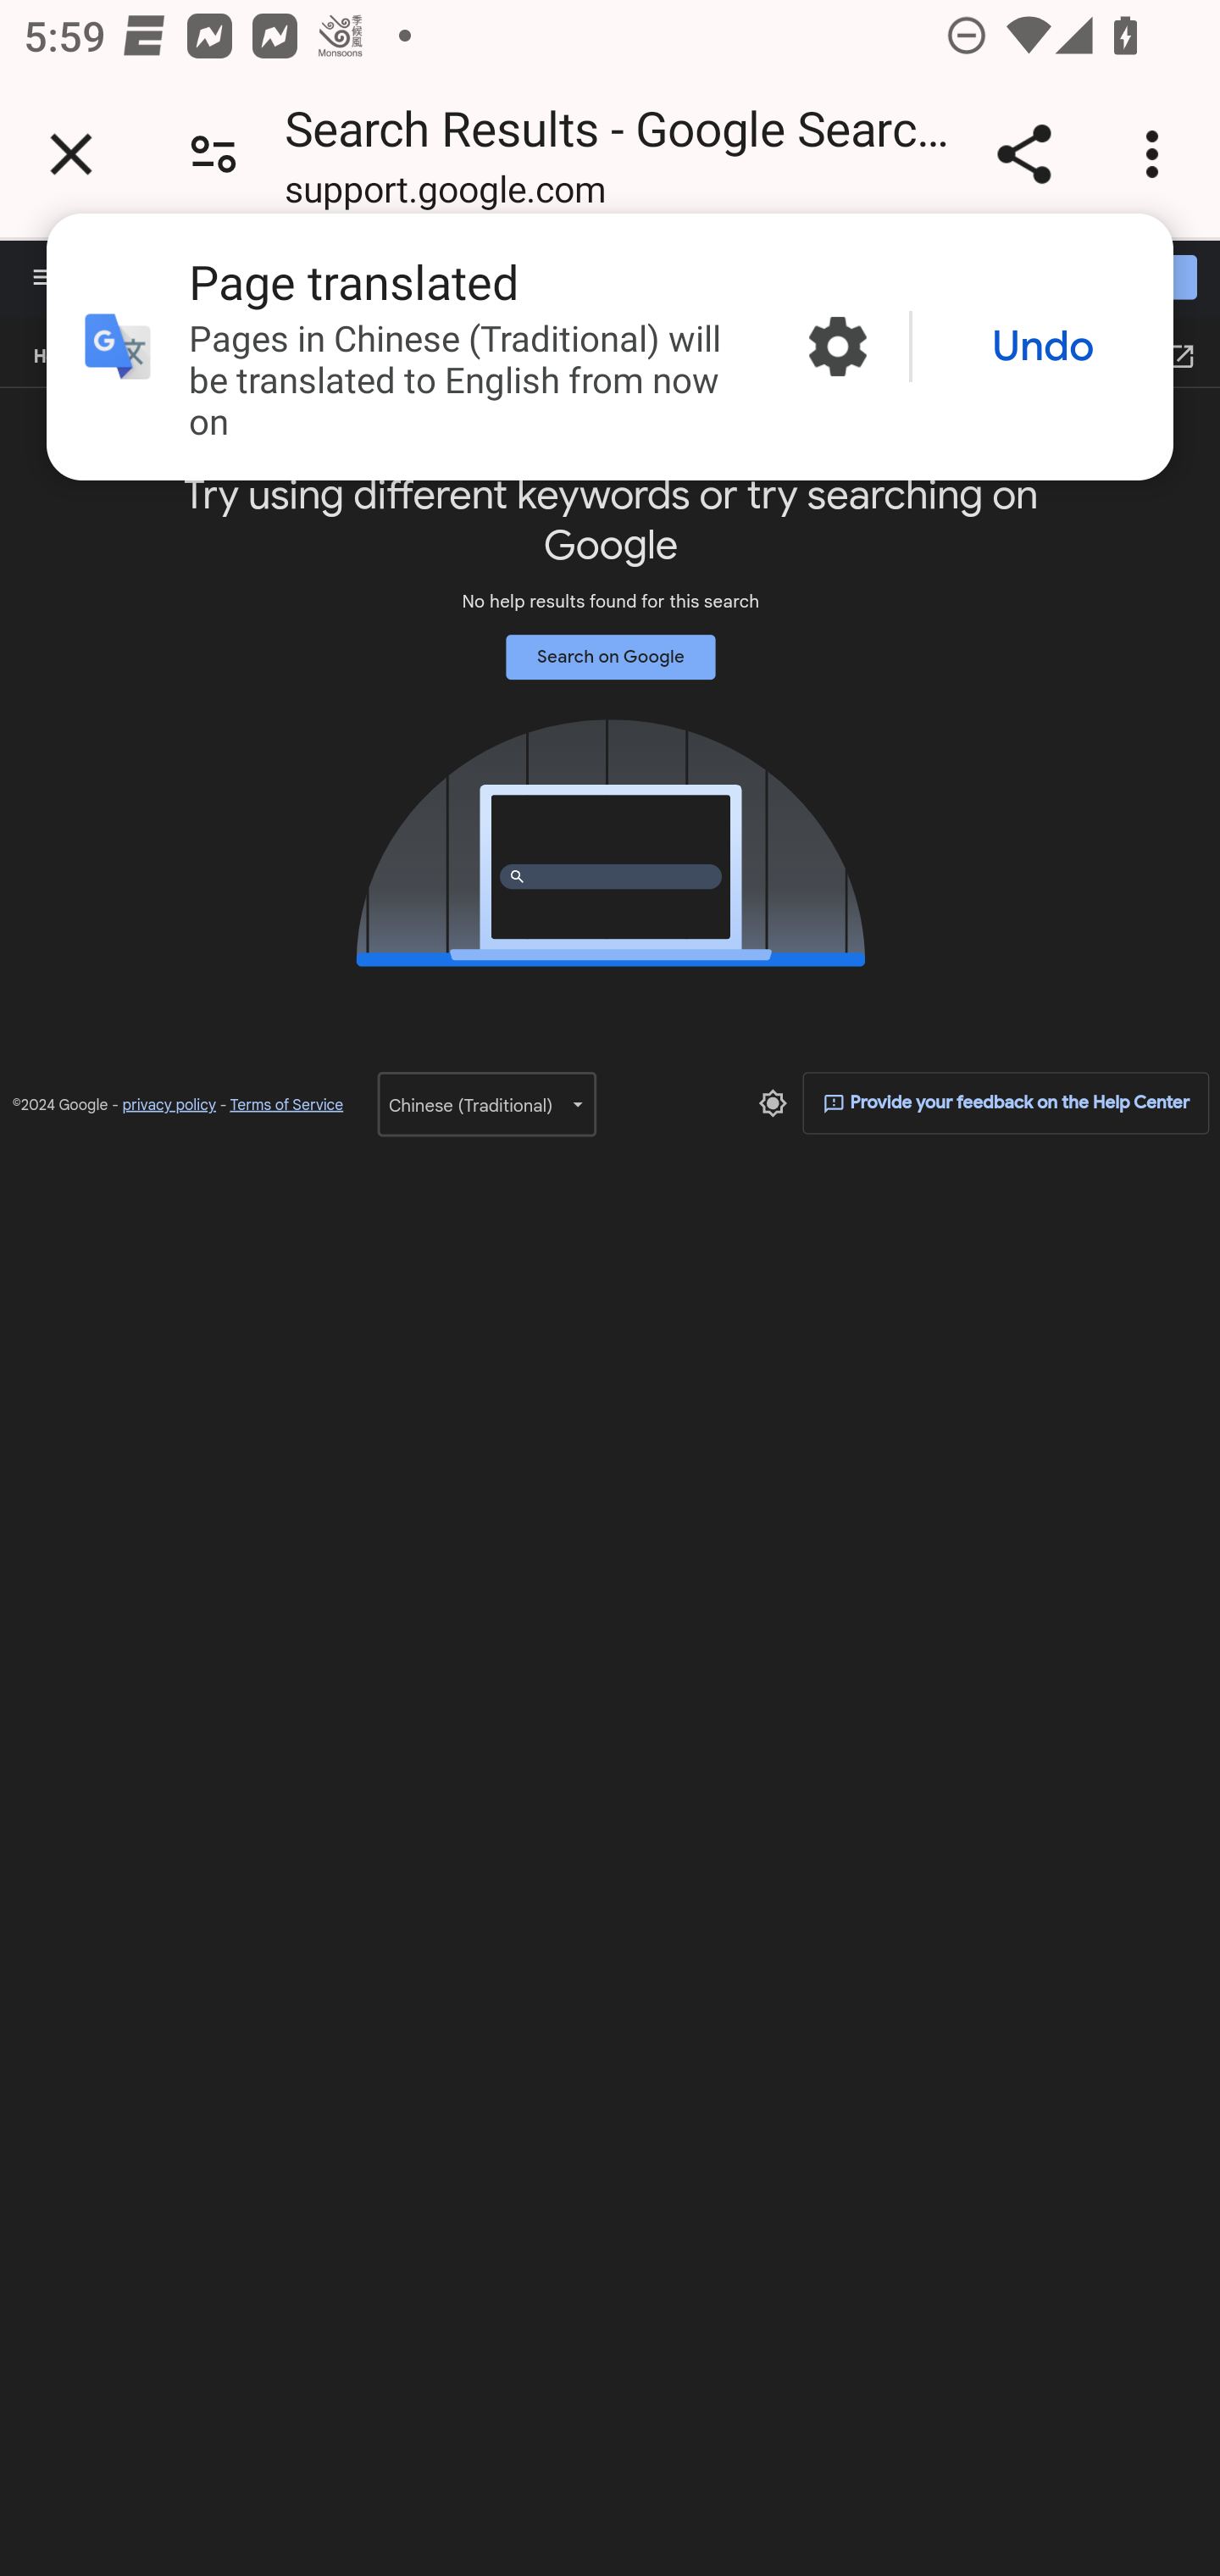 This screenshot has width=1220, height=2576. What do you see at coordinates (1006, 1102) in the screenshot?
I see `Provide your feedback on the Help Center` at bounding box center [1006, 1102].